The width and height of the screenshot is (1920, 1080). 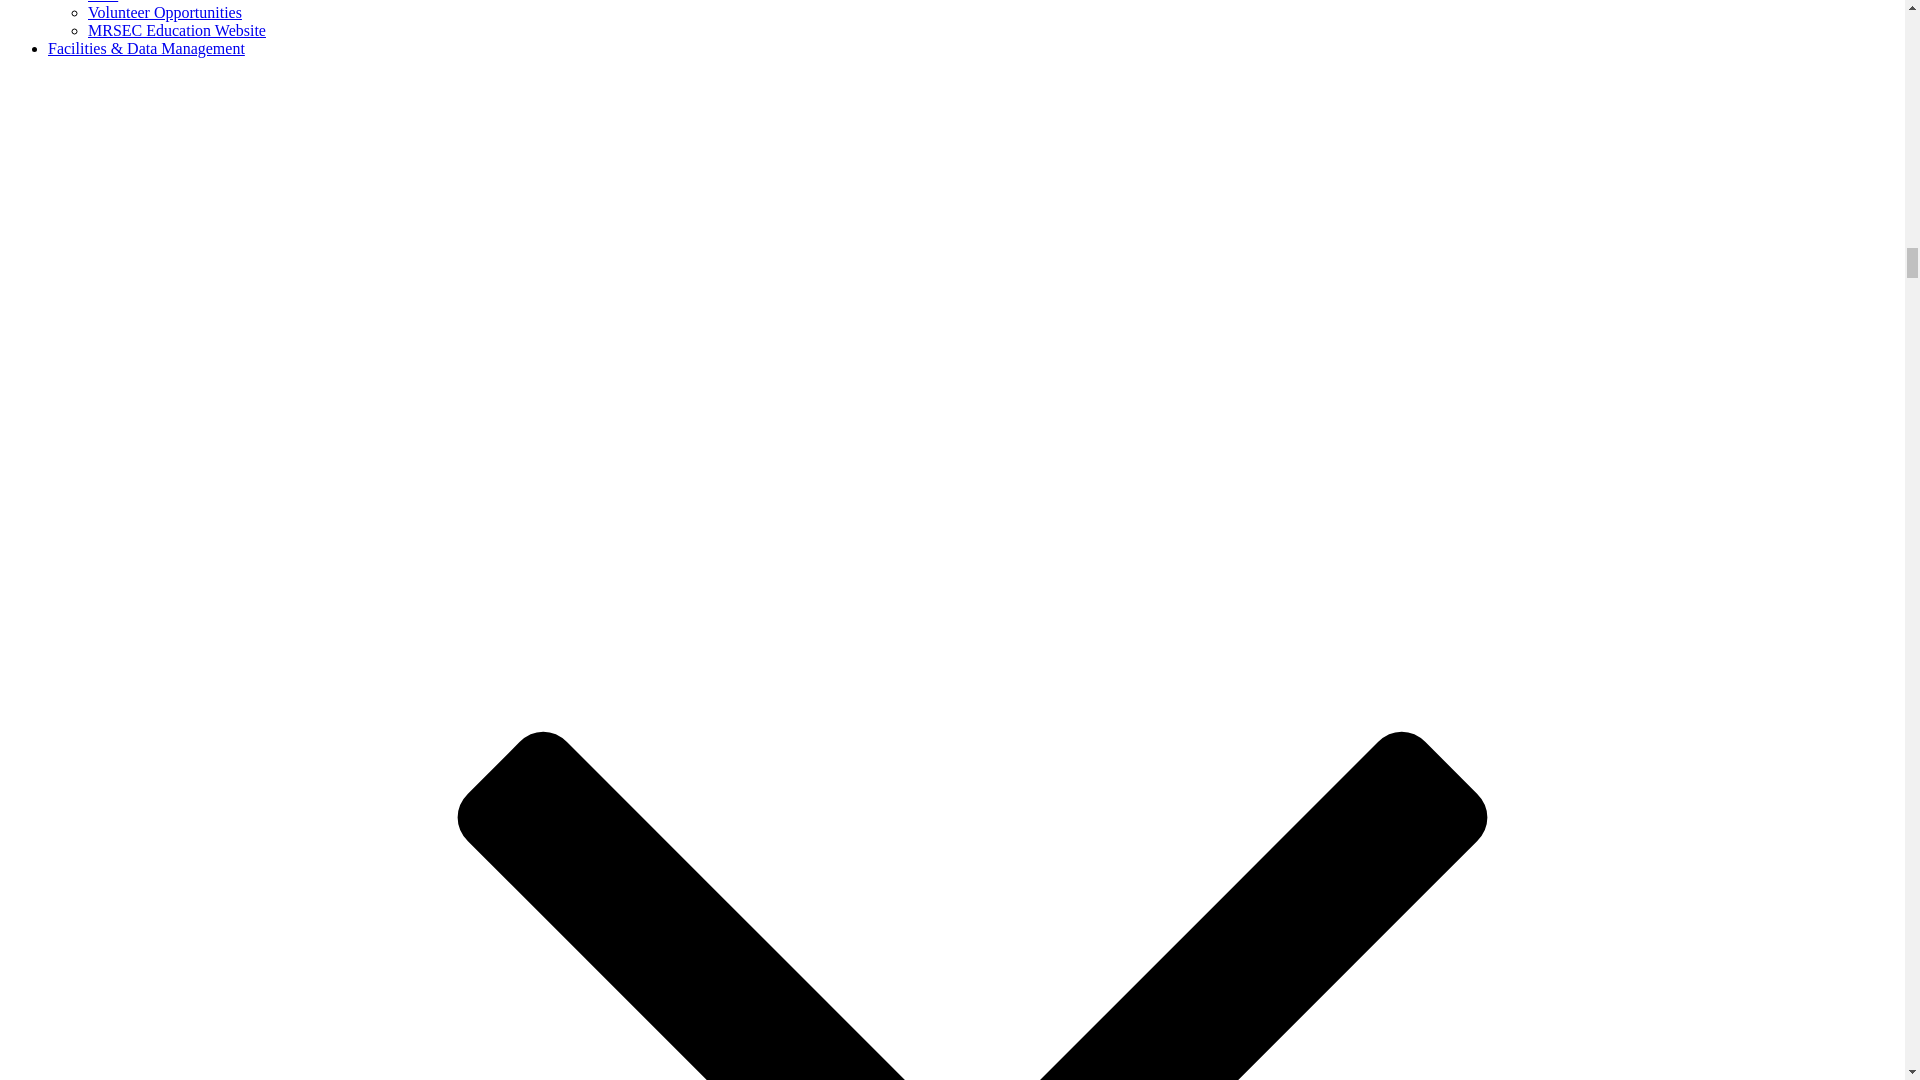 What do you see at coordinates (102, 2) in the screenshot?
I see `RET` at bounding box center [102, 2].